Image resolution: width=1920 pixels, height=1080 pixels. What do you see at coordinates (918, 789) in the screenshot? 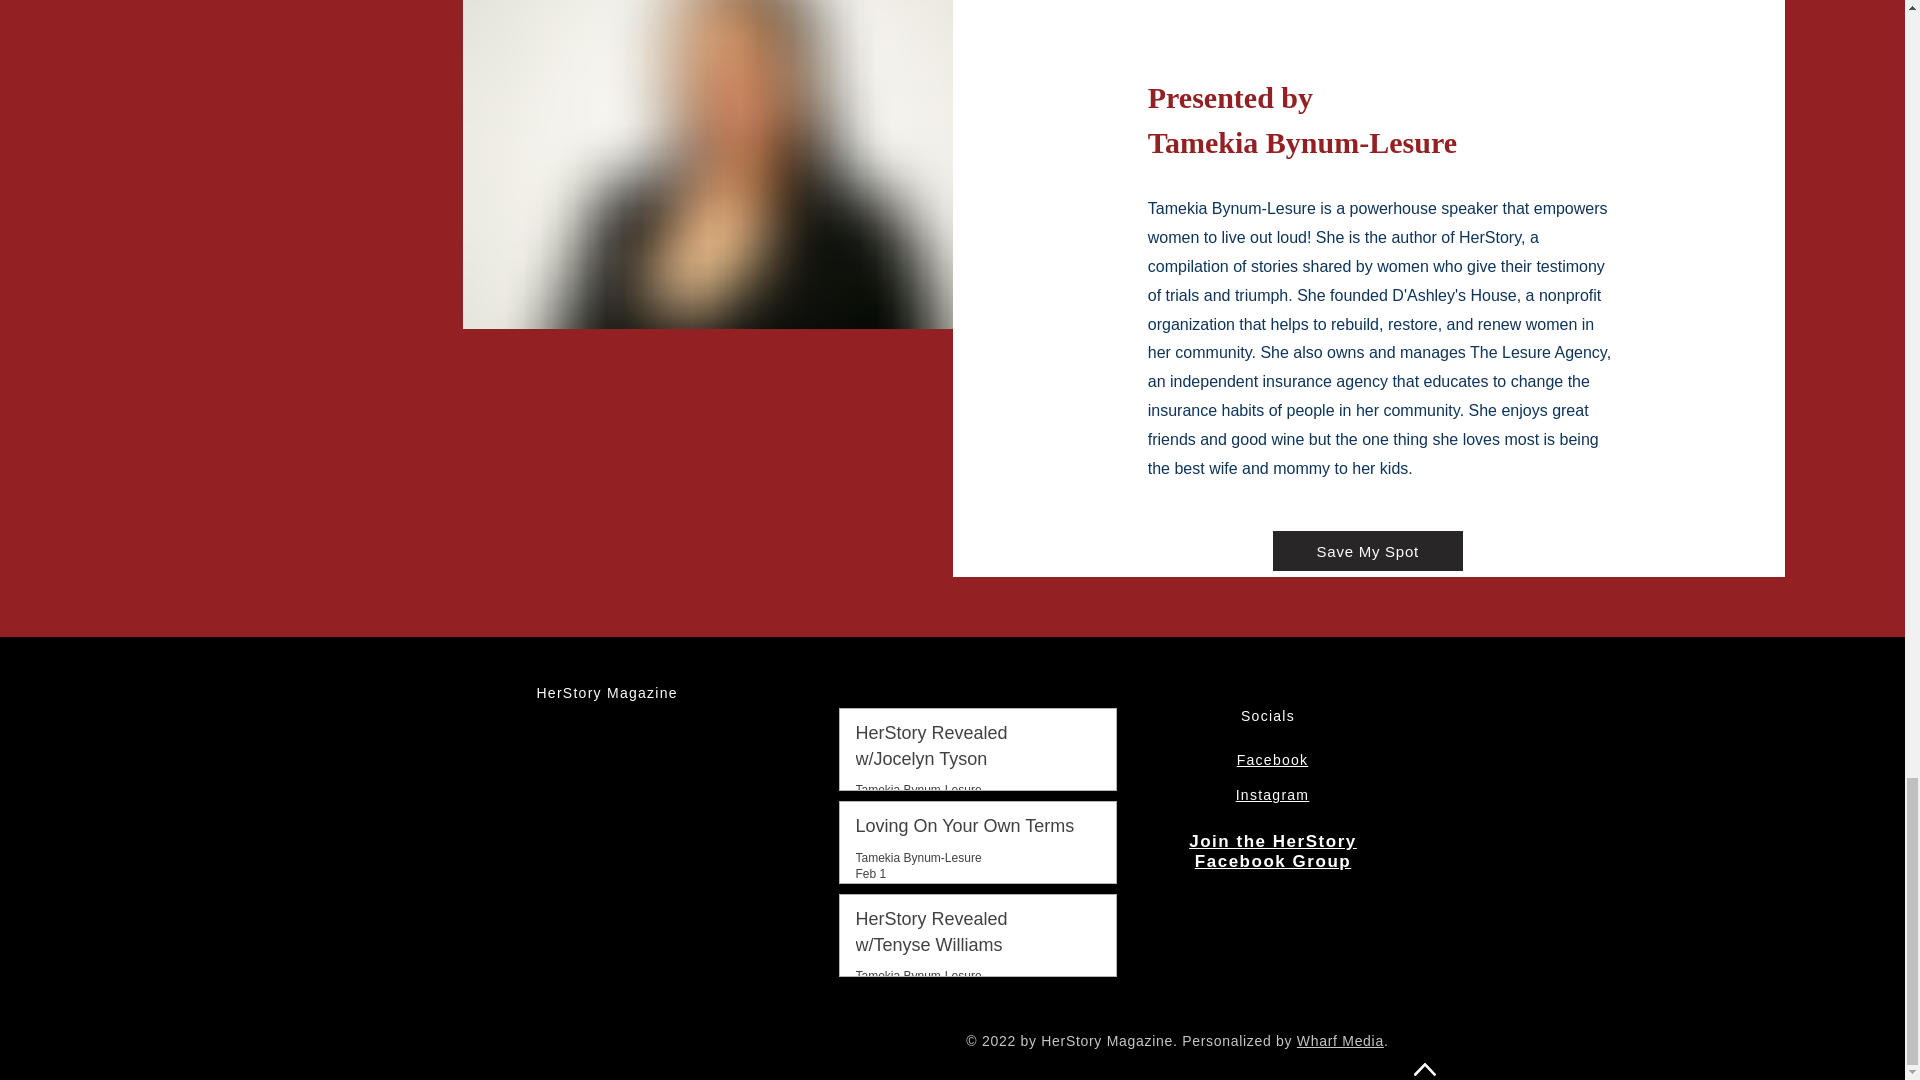
I see `Tamekia Bynum-Lesure` at bounding box center [918, 789].